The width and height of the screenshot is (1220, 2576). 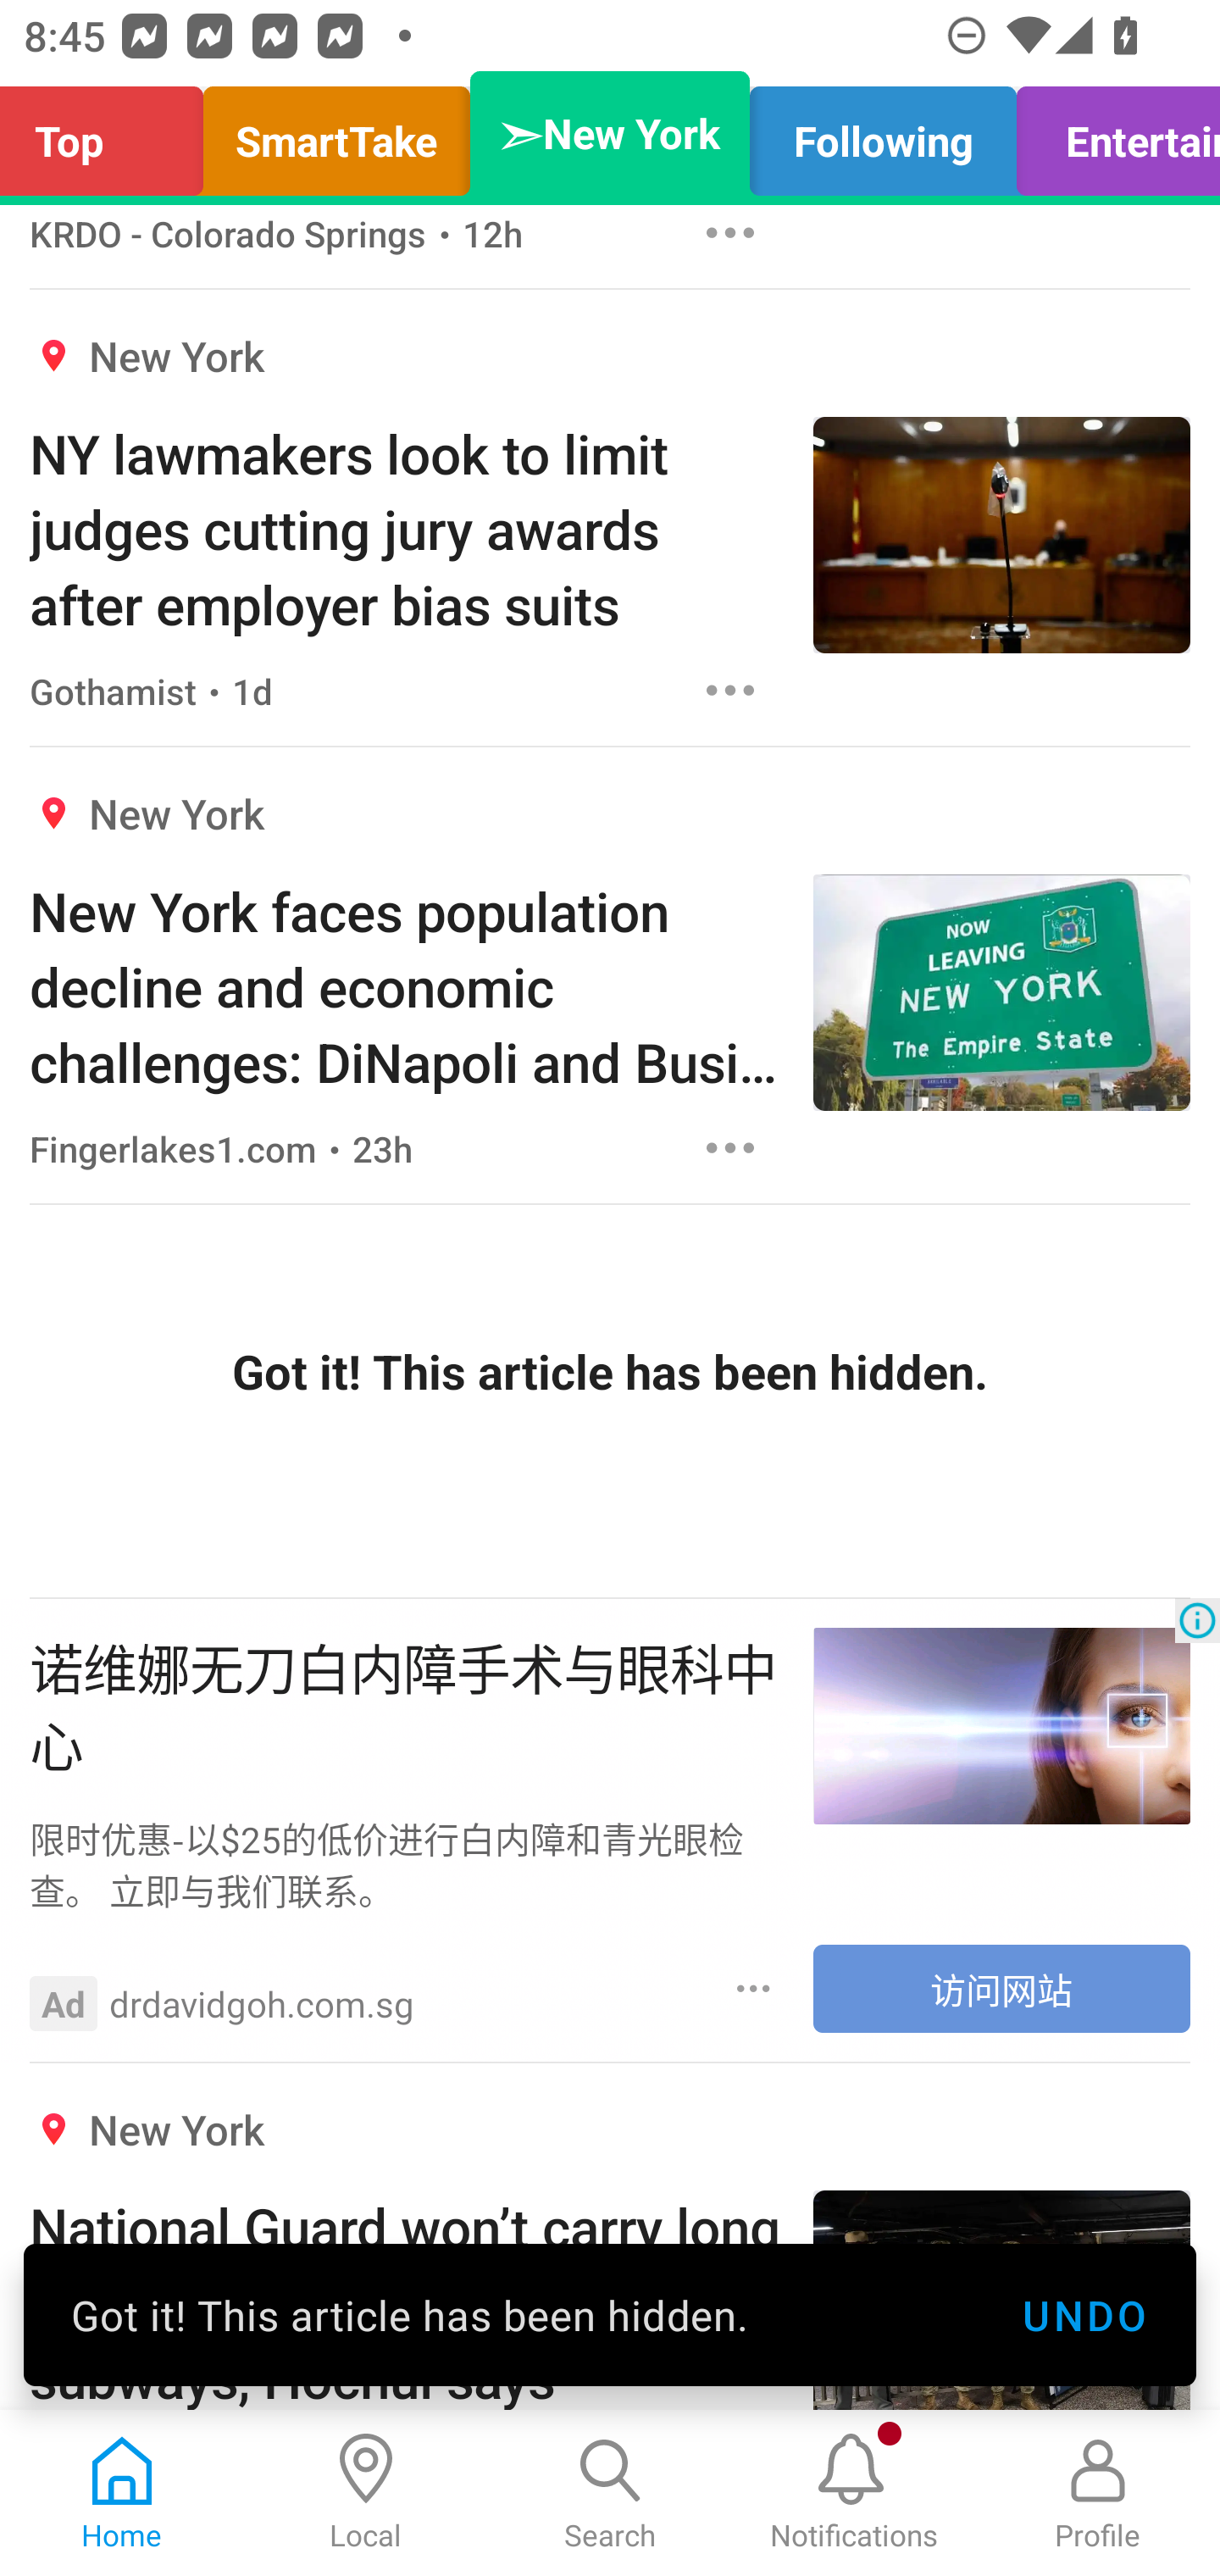 I want to click on Profile, so click(x=1098, y=2493).